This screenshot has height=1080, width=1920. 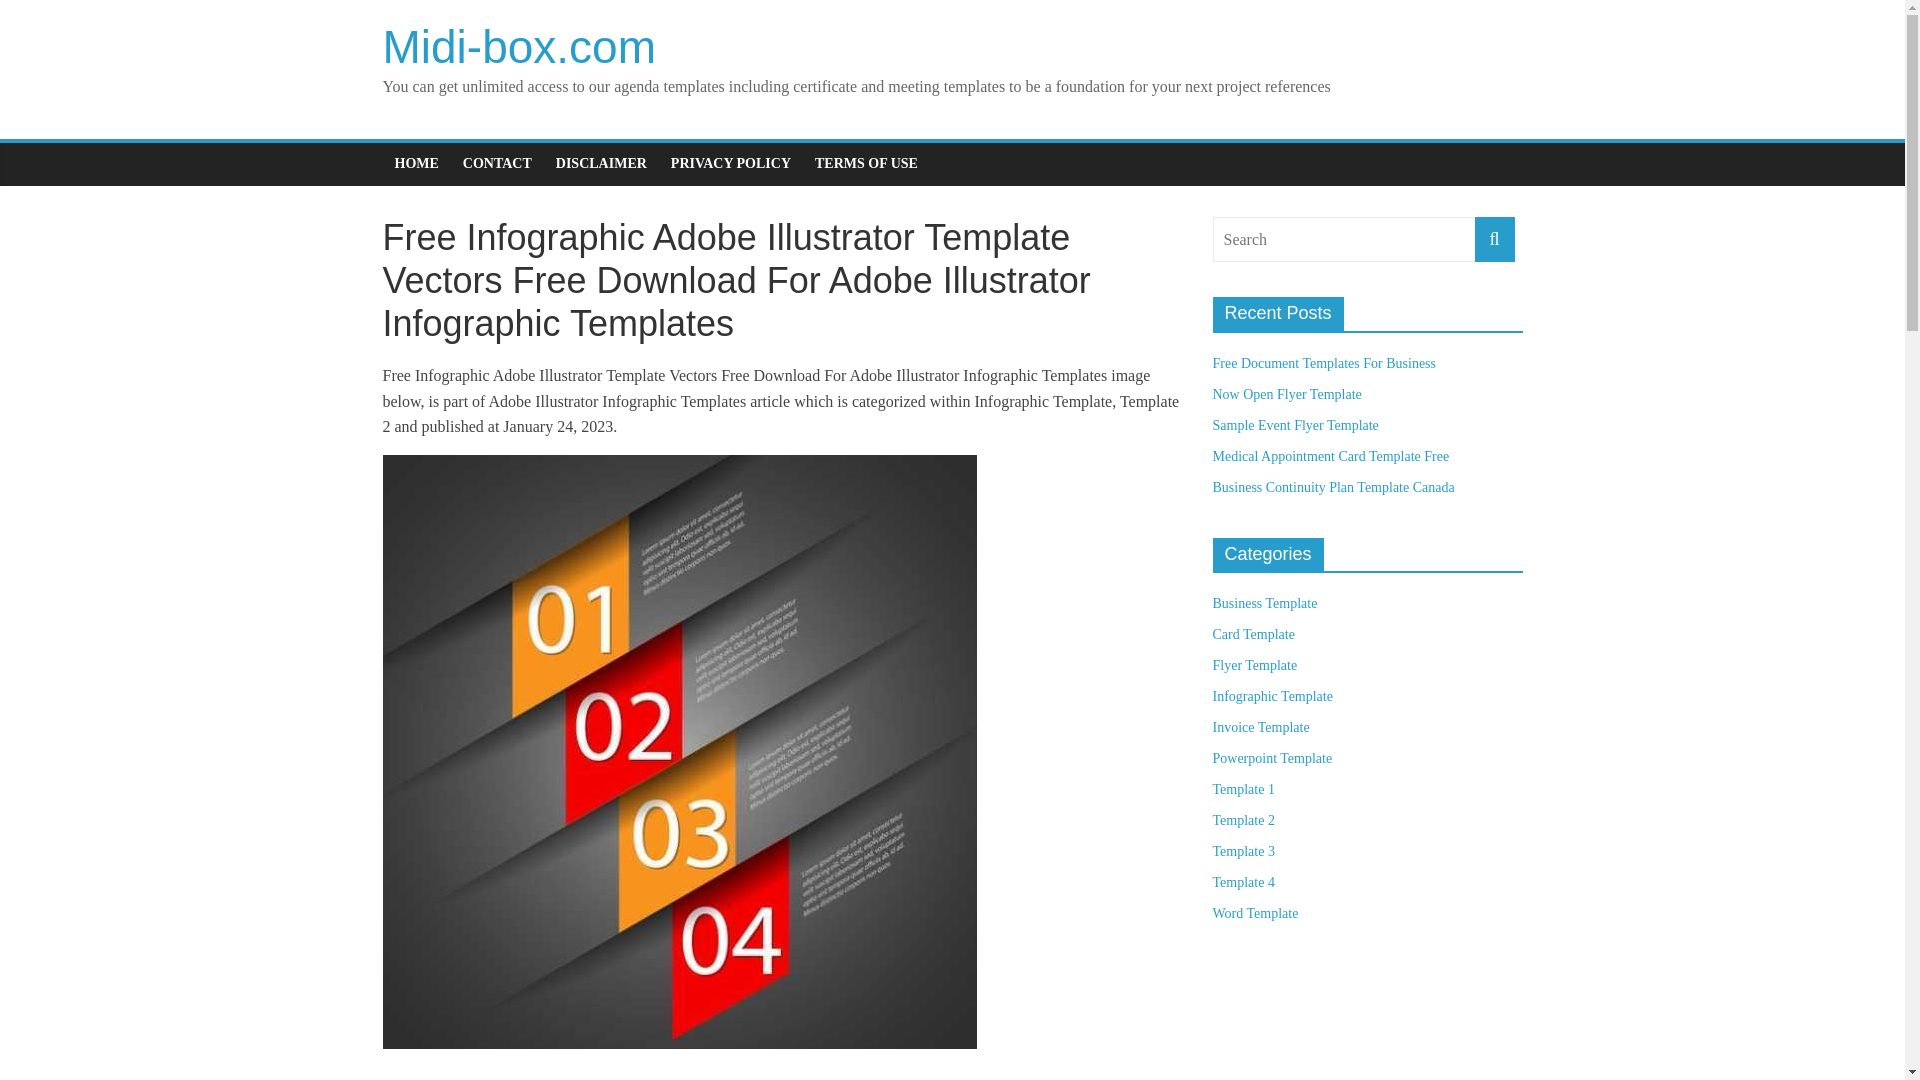 What do you see at coordinates (1242, 882) in the screenshot?
I see `Template 4` at bounding box center [1242, 882].